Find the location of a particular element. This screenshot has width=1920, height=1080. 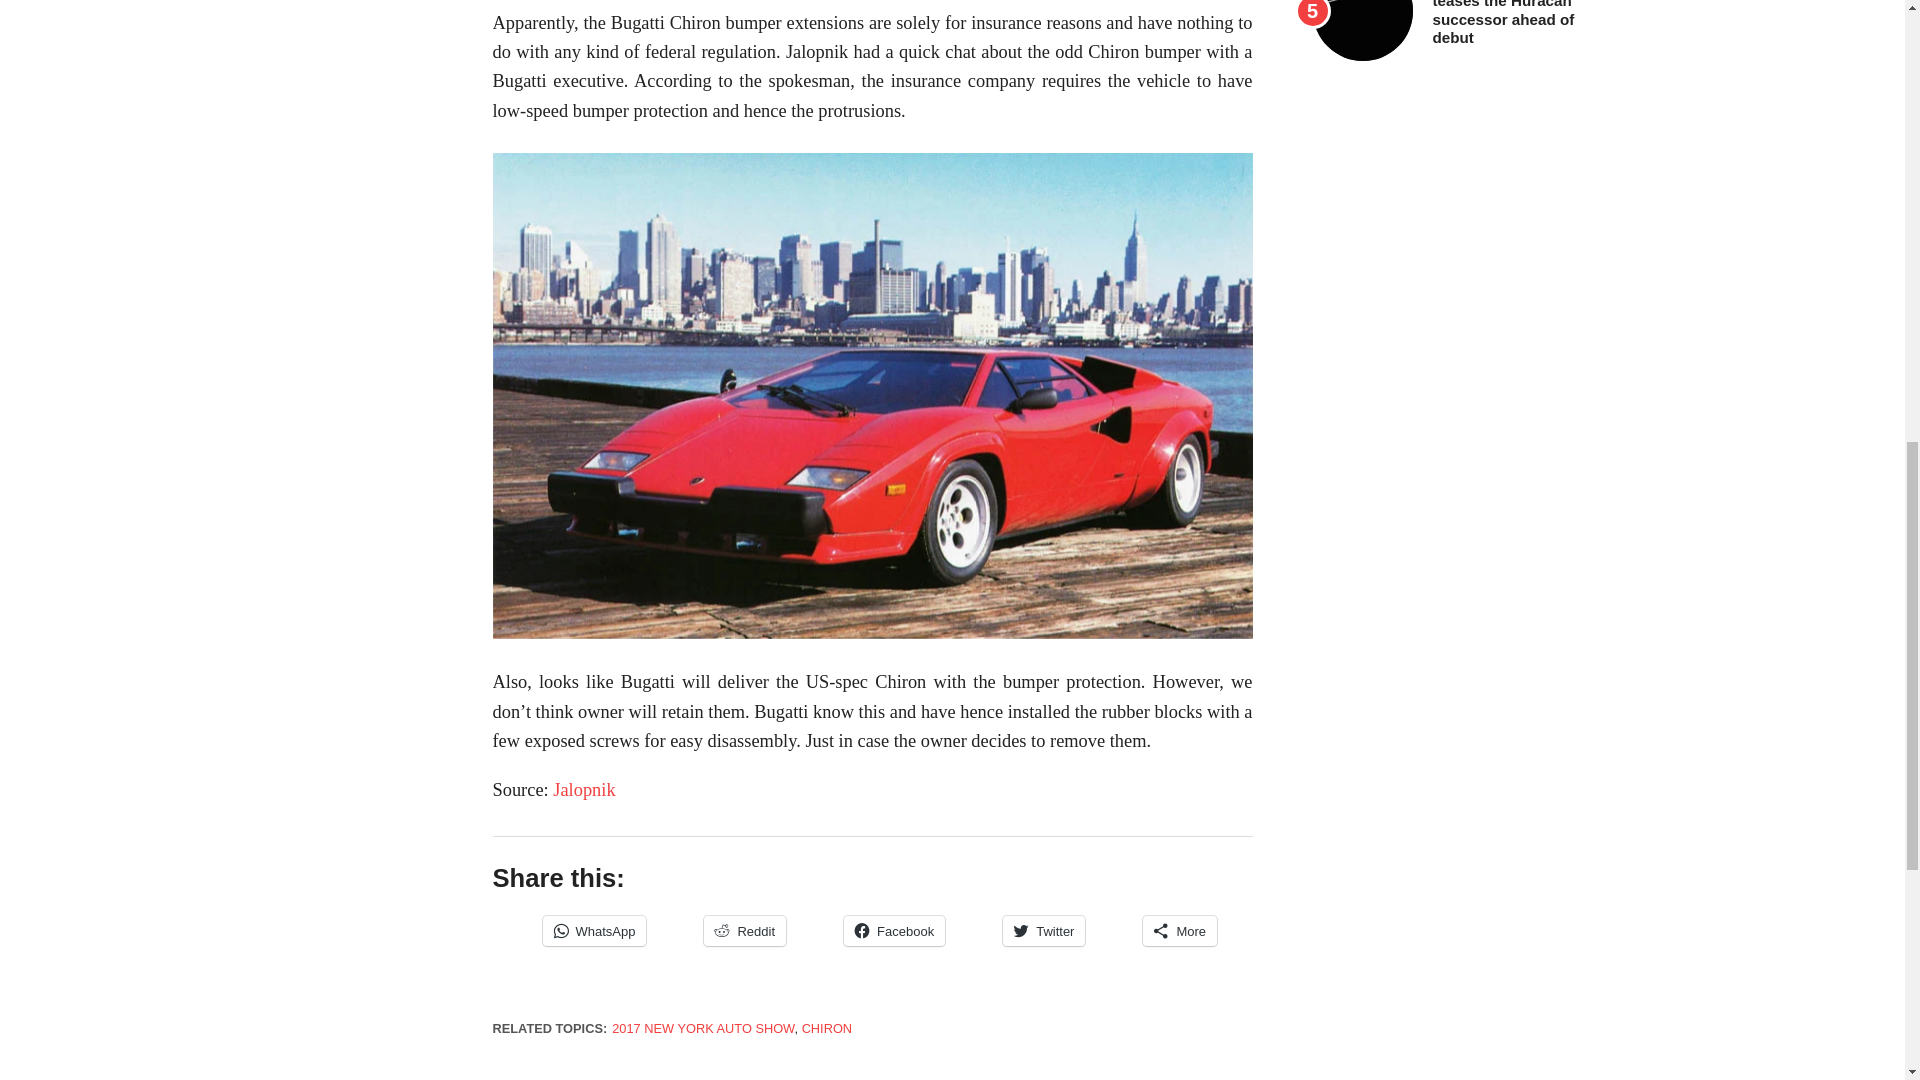

Click to share on Twitter is located at coordinates (1043, 930).